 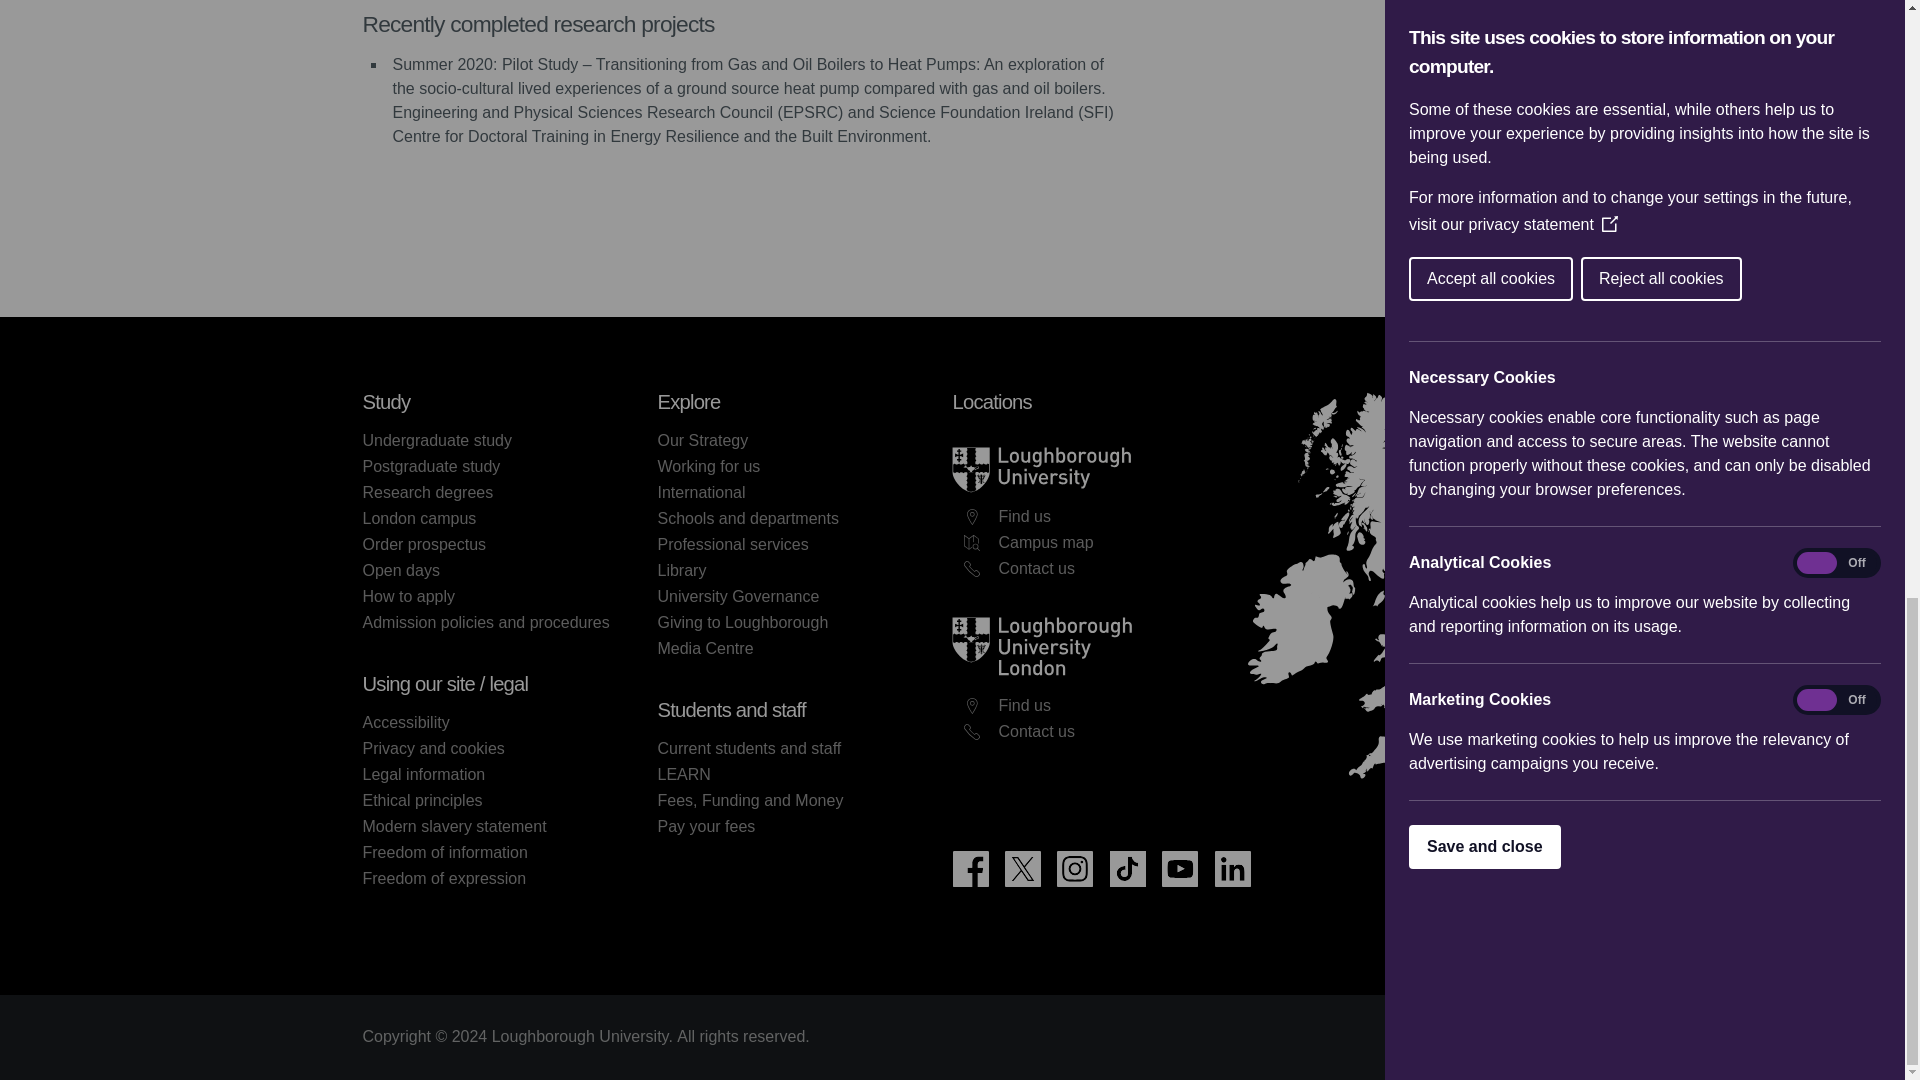 What do you see at coordinates (419, 518) in the screenshot?
I see `London campus` at bounding box center [419, 518].